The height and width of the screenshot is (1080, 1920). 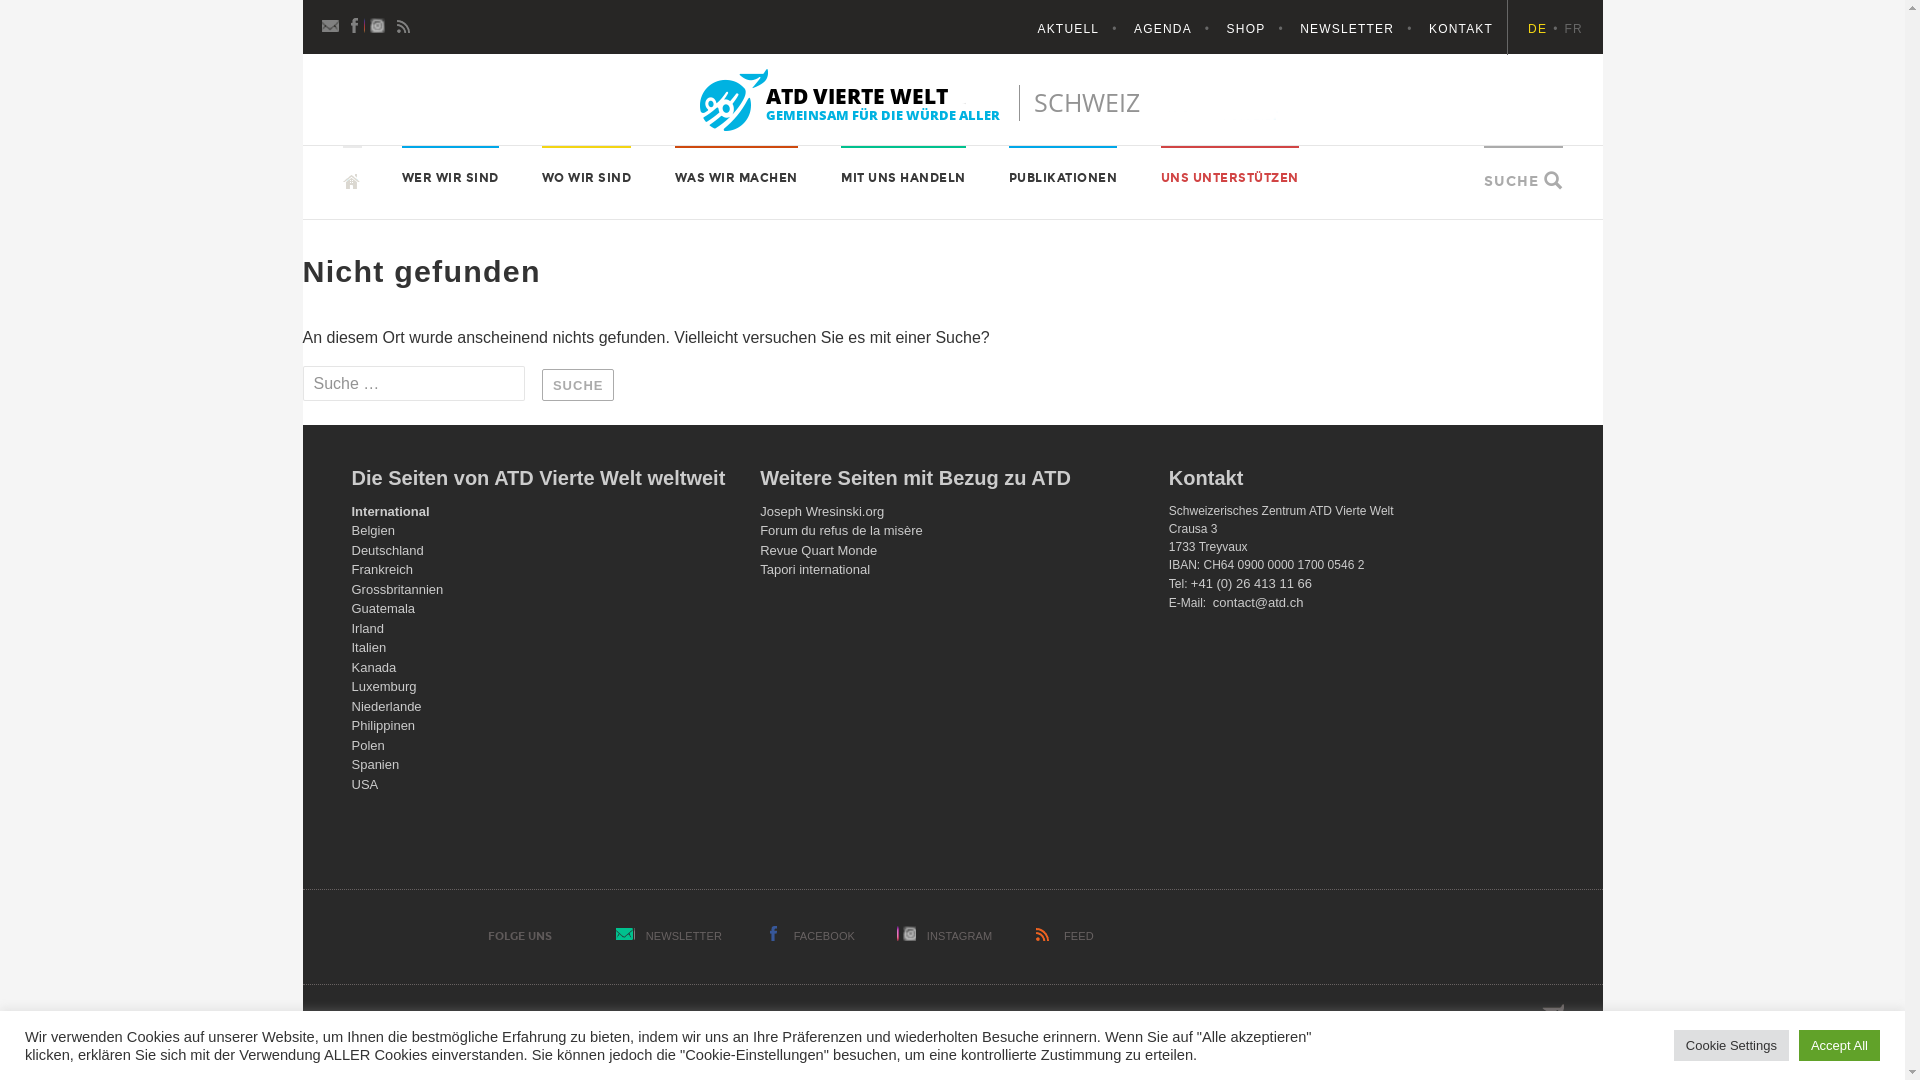 I want to click on INSTAGRAM, so click(x=960, y=936).